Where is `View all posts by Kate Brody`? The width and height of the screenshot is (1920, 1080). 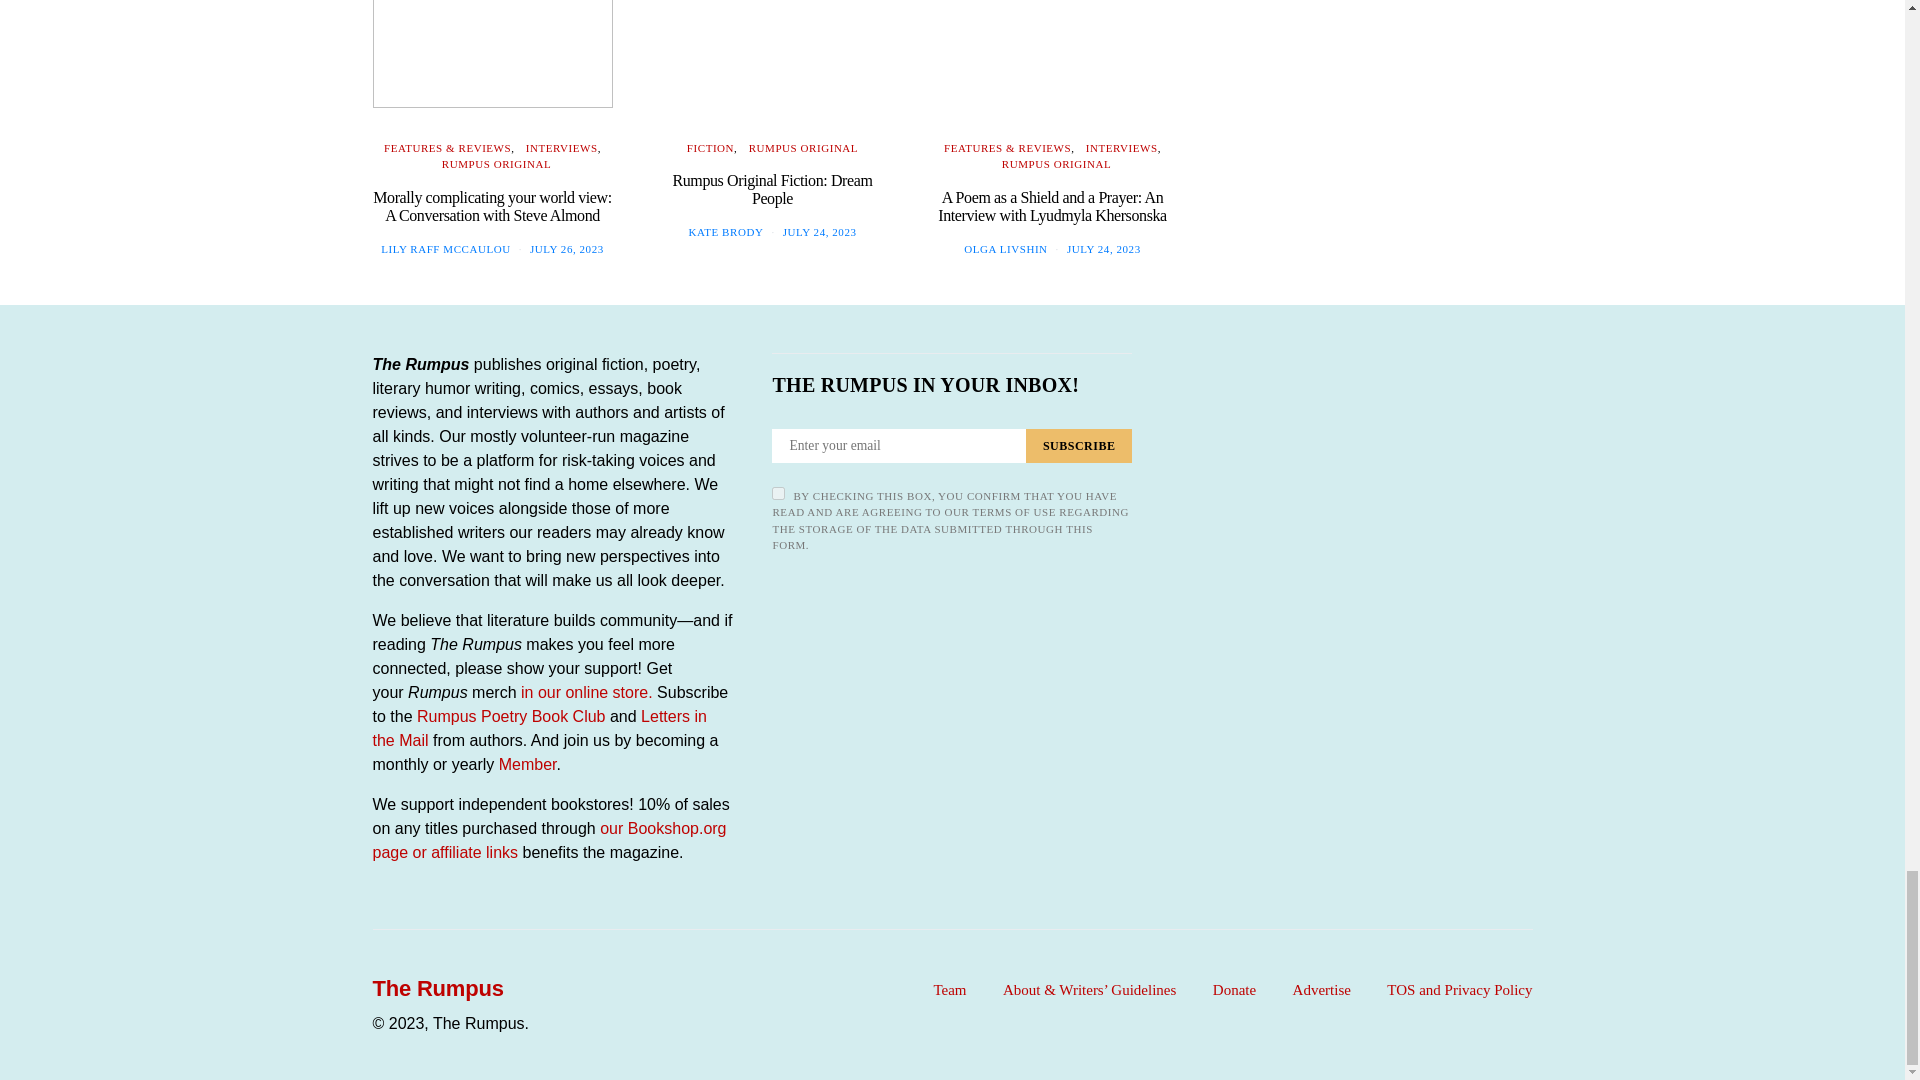
View all posts by Kate Brody is located at coordinates (726, 231).